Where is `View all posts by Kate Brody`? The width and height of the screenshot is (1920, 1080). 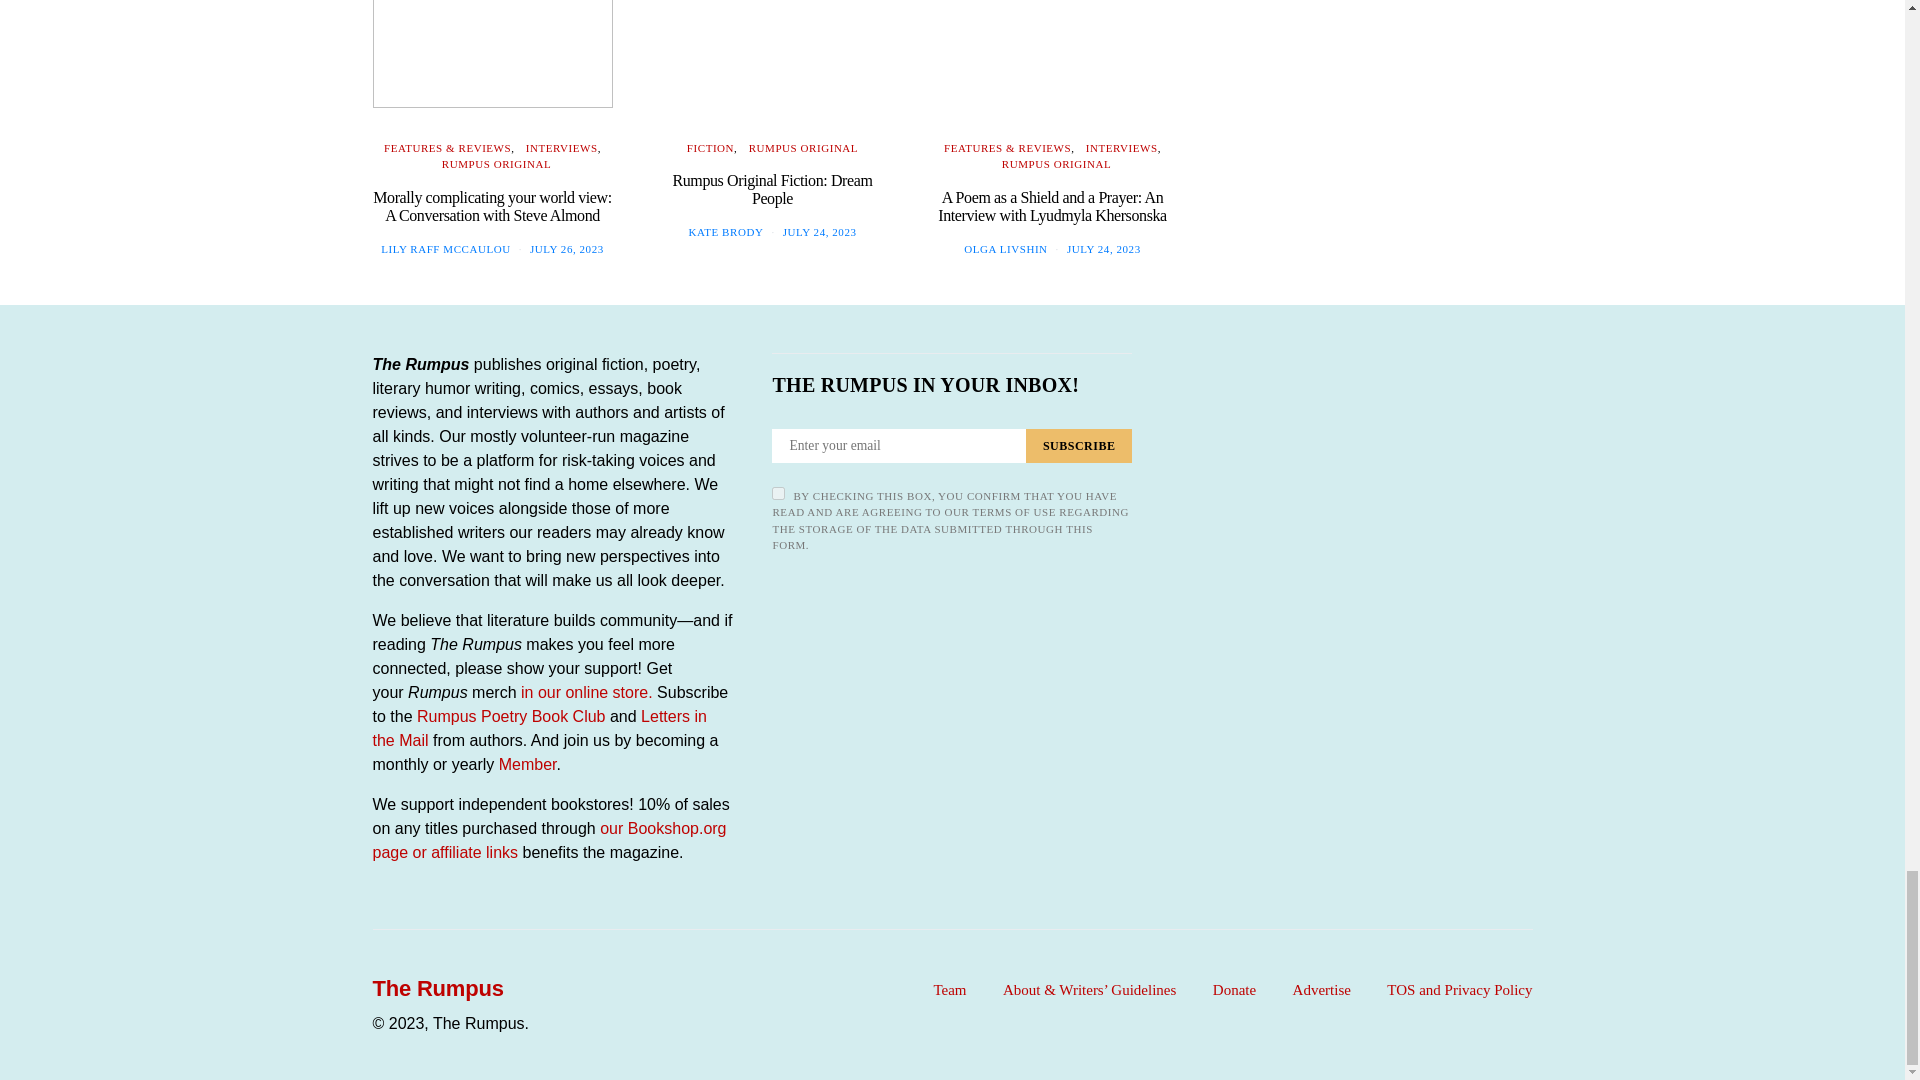
View all posts by Kate Brody is located at coordinates (726, 231).